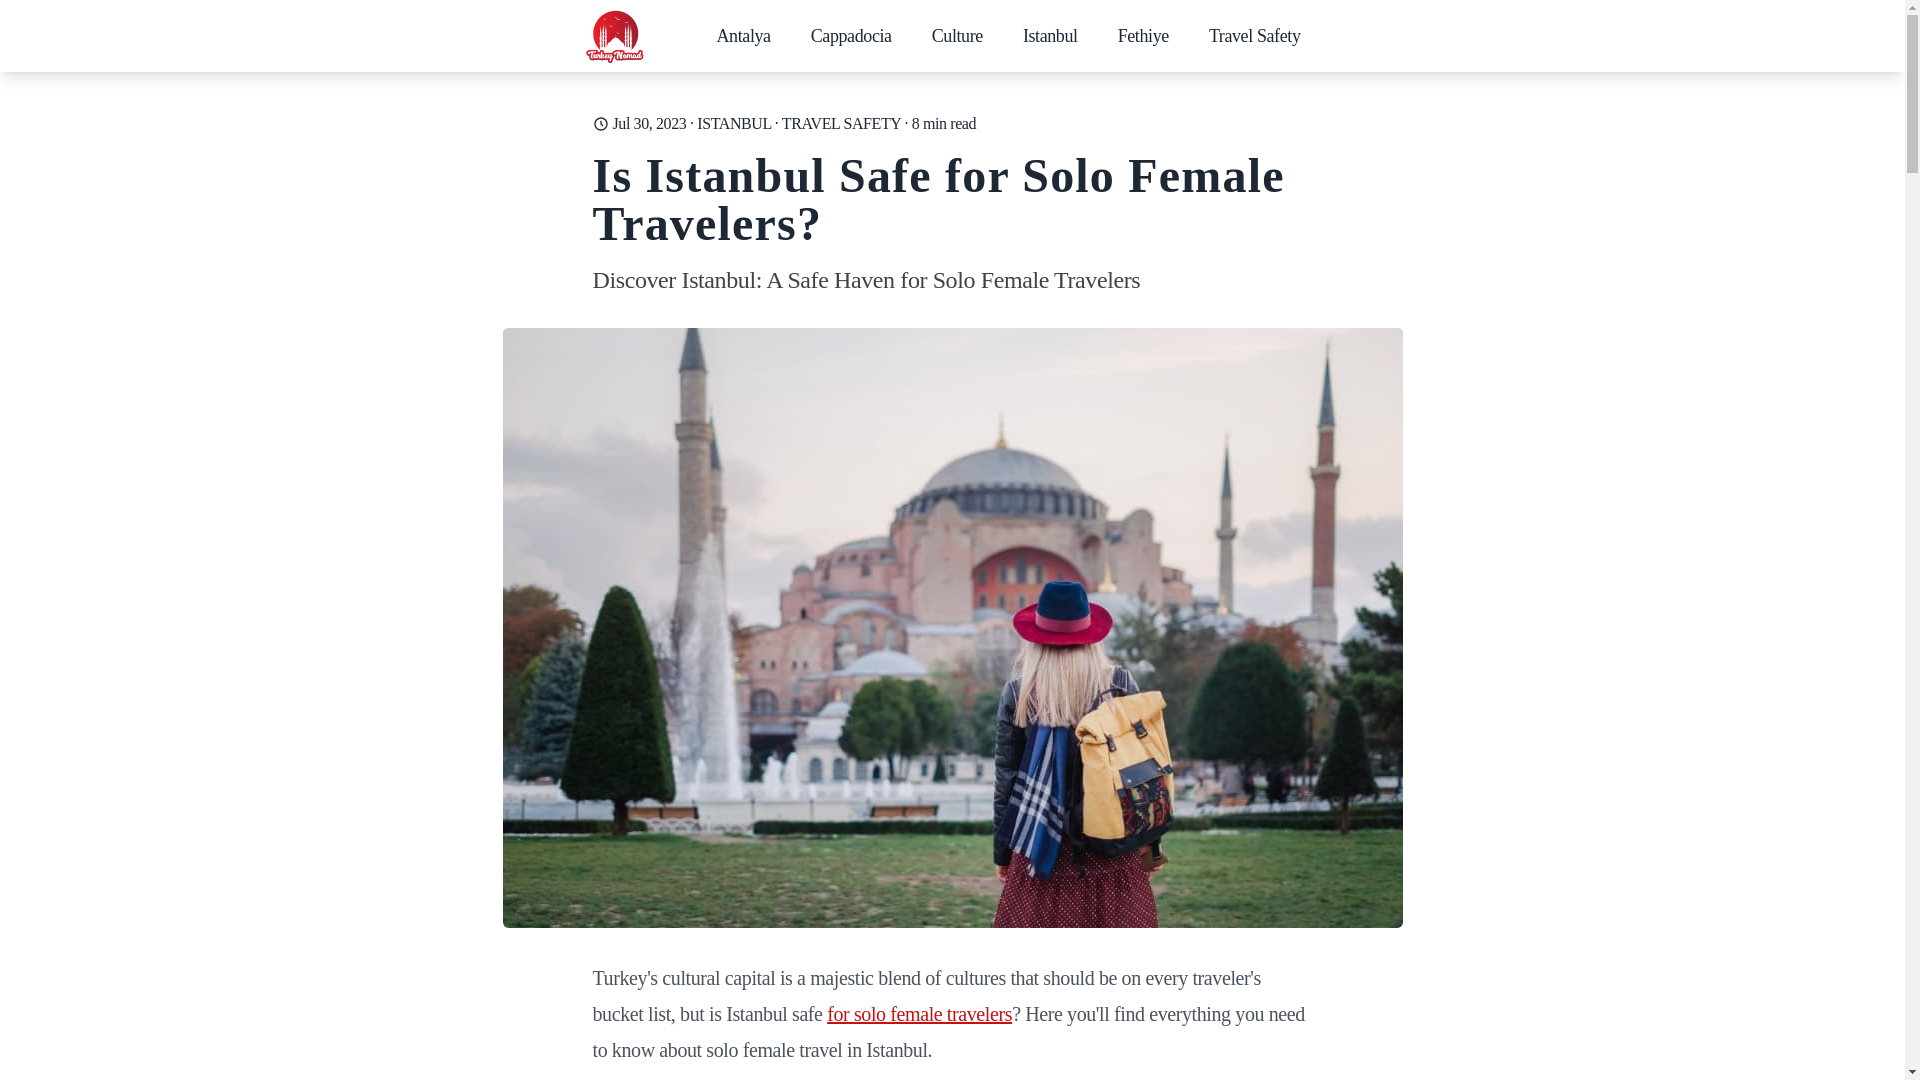  I want to click on Culture, so click(956, 35).